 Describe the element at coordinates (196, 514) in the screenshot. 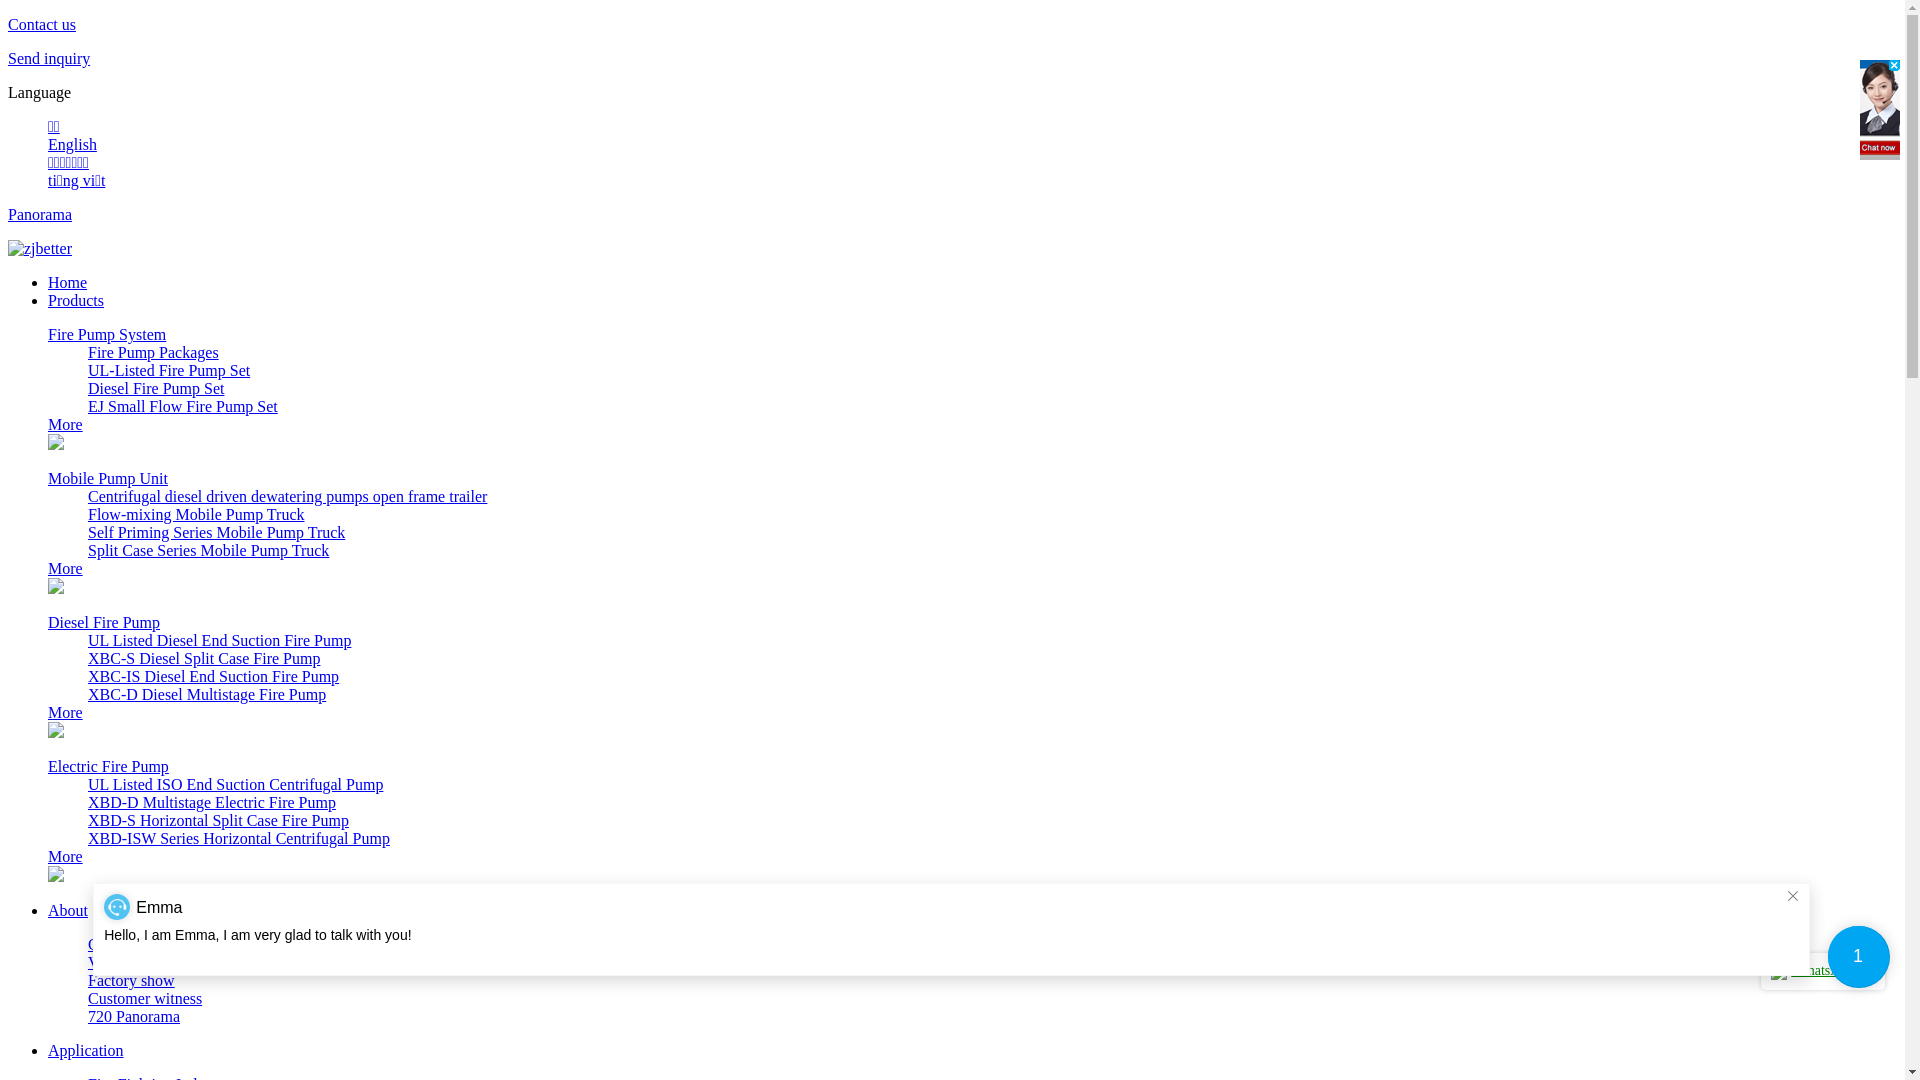

I see `Flow-mixing Mobile Pump Truck` at that location.